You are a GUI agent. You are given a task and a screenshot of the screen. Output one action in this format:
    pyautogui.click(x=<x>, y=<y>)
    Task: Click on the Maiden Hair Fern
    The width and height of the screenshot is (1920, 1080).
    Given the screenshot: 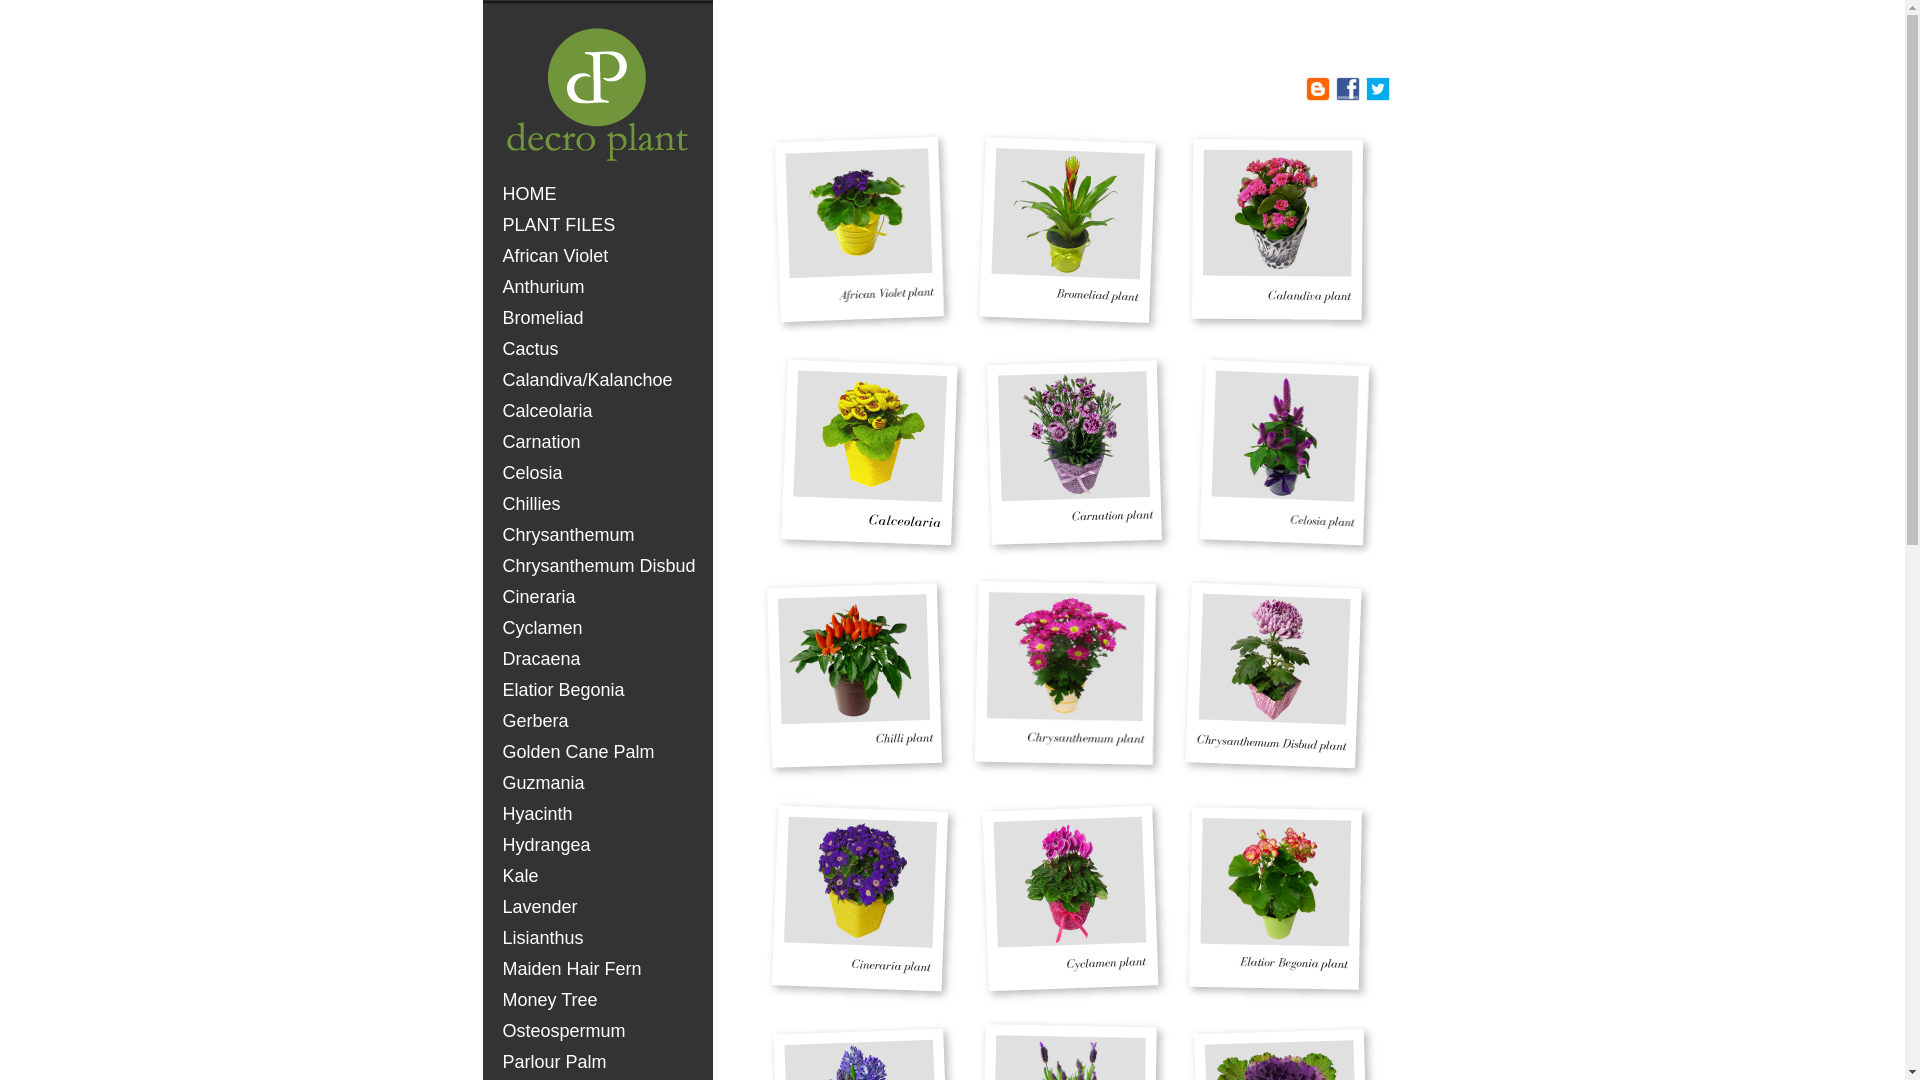 What is the action you would take?
    pyautogui.click(x=600, y=970)
    